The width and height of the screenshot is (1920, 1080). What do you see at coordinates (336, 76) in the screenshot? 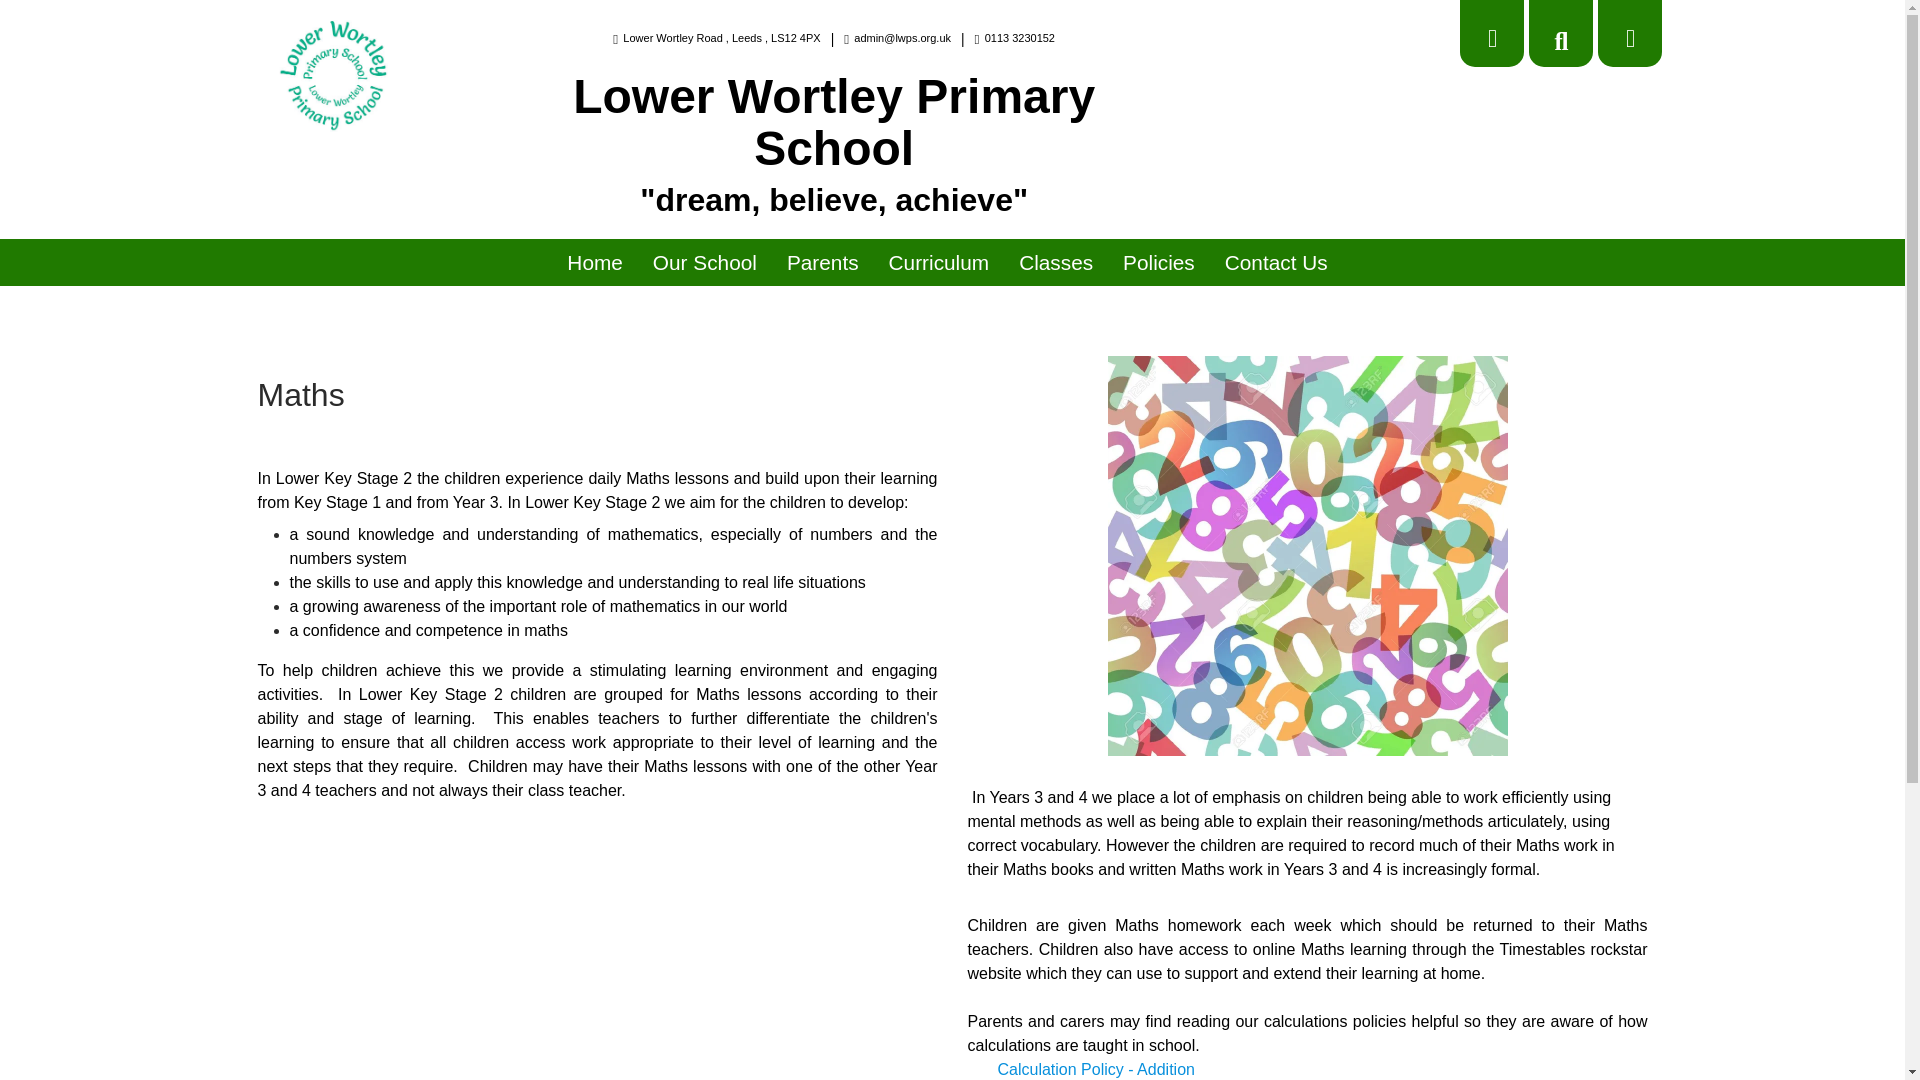
I see `Lower Wortley Primary School - "dream, believe, achieve"` at bounding box center [336, 76].